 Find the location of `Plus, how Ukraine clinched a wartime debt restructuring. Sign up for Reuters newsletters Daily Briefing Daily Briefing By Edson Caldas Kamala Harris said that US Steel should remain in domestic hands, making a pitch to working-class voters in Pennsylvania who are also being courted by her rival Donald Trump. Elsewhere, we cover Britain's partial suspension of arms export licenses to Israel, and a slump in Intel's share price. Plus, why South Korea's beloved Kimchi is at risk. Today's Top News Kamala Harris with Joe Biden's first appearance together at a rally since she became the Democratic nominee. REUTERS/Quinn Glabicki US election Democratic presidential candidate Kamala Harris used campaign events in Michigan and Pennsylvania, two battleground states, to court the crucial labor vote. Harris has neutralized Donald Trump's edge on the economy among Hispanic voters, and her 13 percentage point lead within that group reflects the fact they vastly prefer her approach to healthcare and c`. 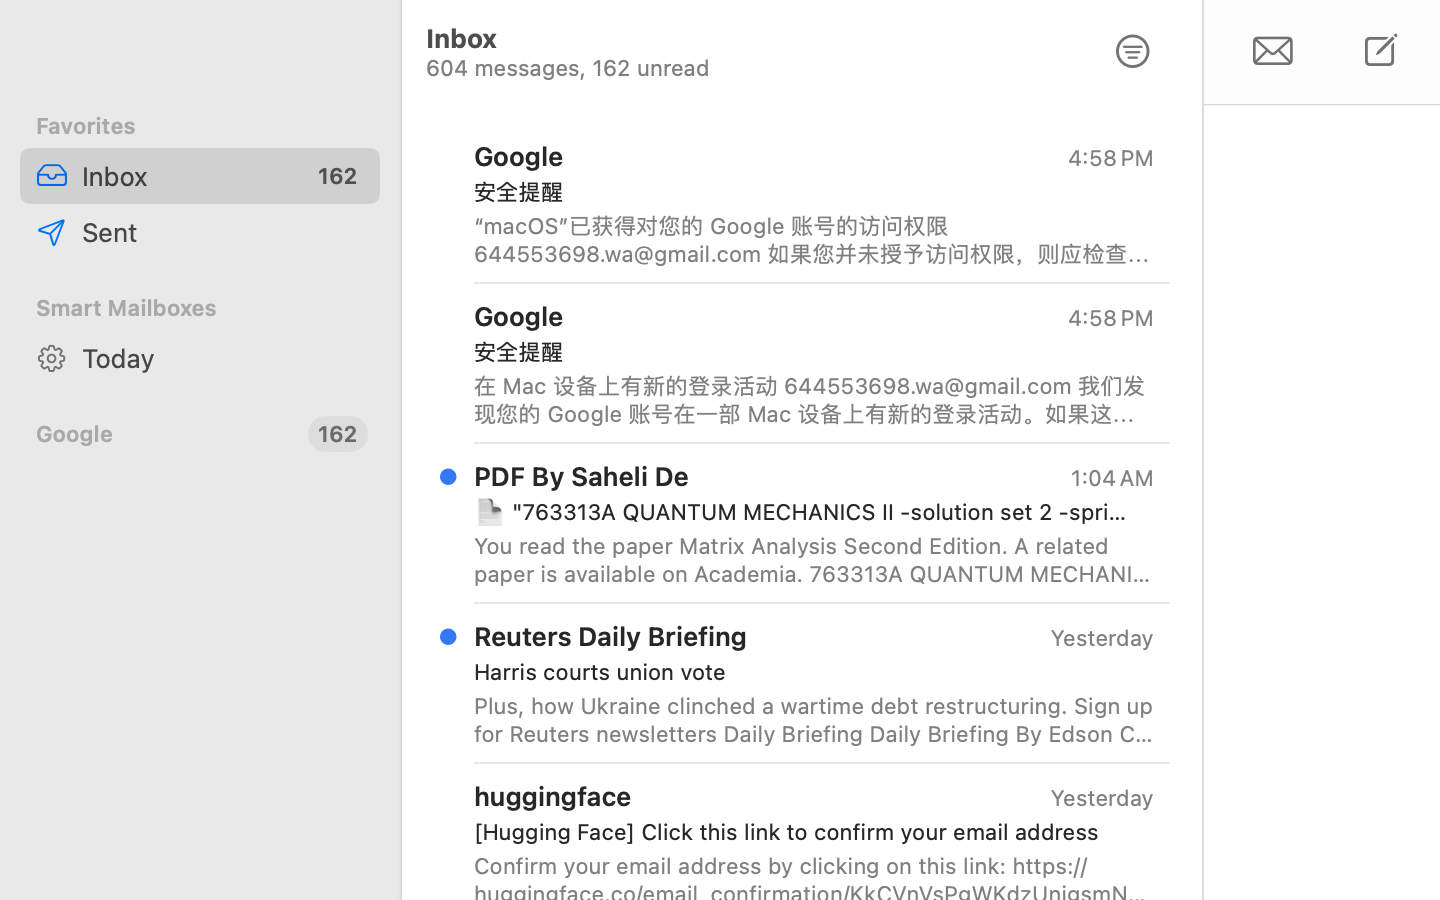

Plus, how Ukraine clinched a wartime debt restructuring. Sign up for Reuters newsletters Daily Briefing Daily Briefing By Edson Caldas Kamala Harris said that US Steel should remain in domestic hands, making a pitch to working-class voters in Pennsylvania who are also being courted by her rival Donald Trump. Elsewhere, we cover Britain's partial suspension of arms export licenses to Israel, and a slump in Intel's share price. Plus, why South Korea's beloved Kimchi is at risk. Today's Top News Kamala Harris with Joe Biden's first appearance together at a rally since she became the Democratic nominee. REUTERS/Quinn Glabicki US election Democratic presidential candidate Kamala Harris used campaign events in Michigan and Pennsylvania, two battleground states, to court the crucial labor vote. Harris has neutralized Donald Trump's edge on the economy among Hispanic voters, and her 13 percentage point lead within that group reflects the fact they vastly prefer her approach to healthcare and c is located at coordinates (814, 720).